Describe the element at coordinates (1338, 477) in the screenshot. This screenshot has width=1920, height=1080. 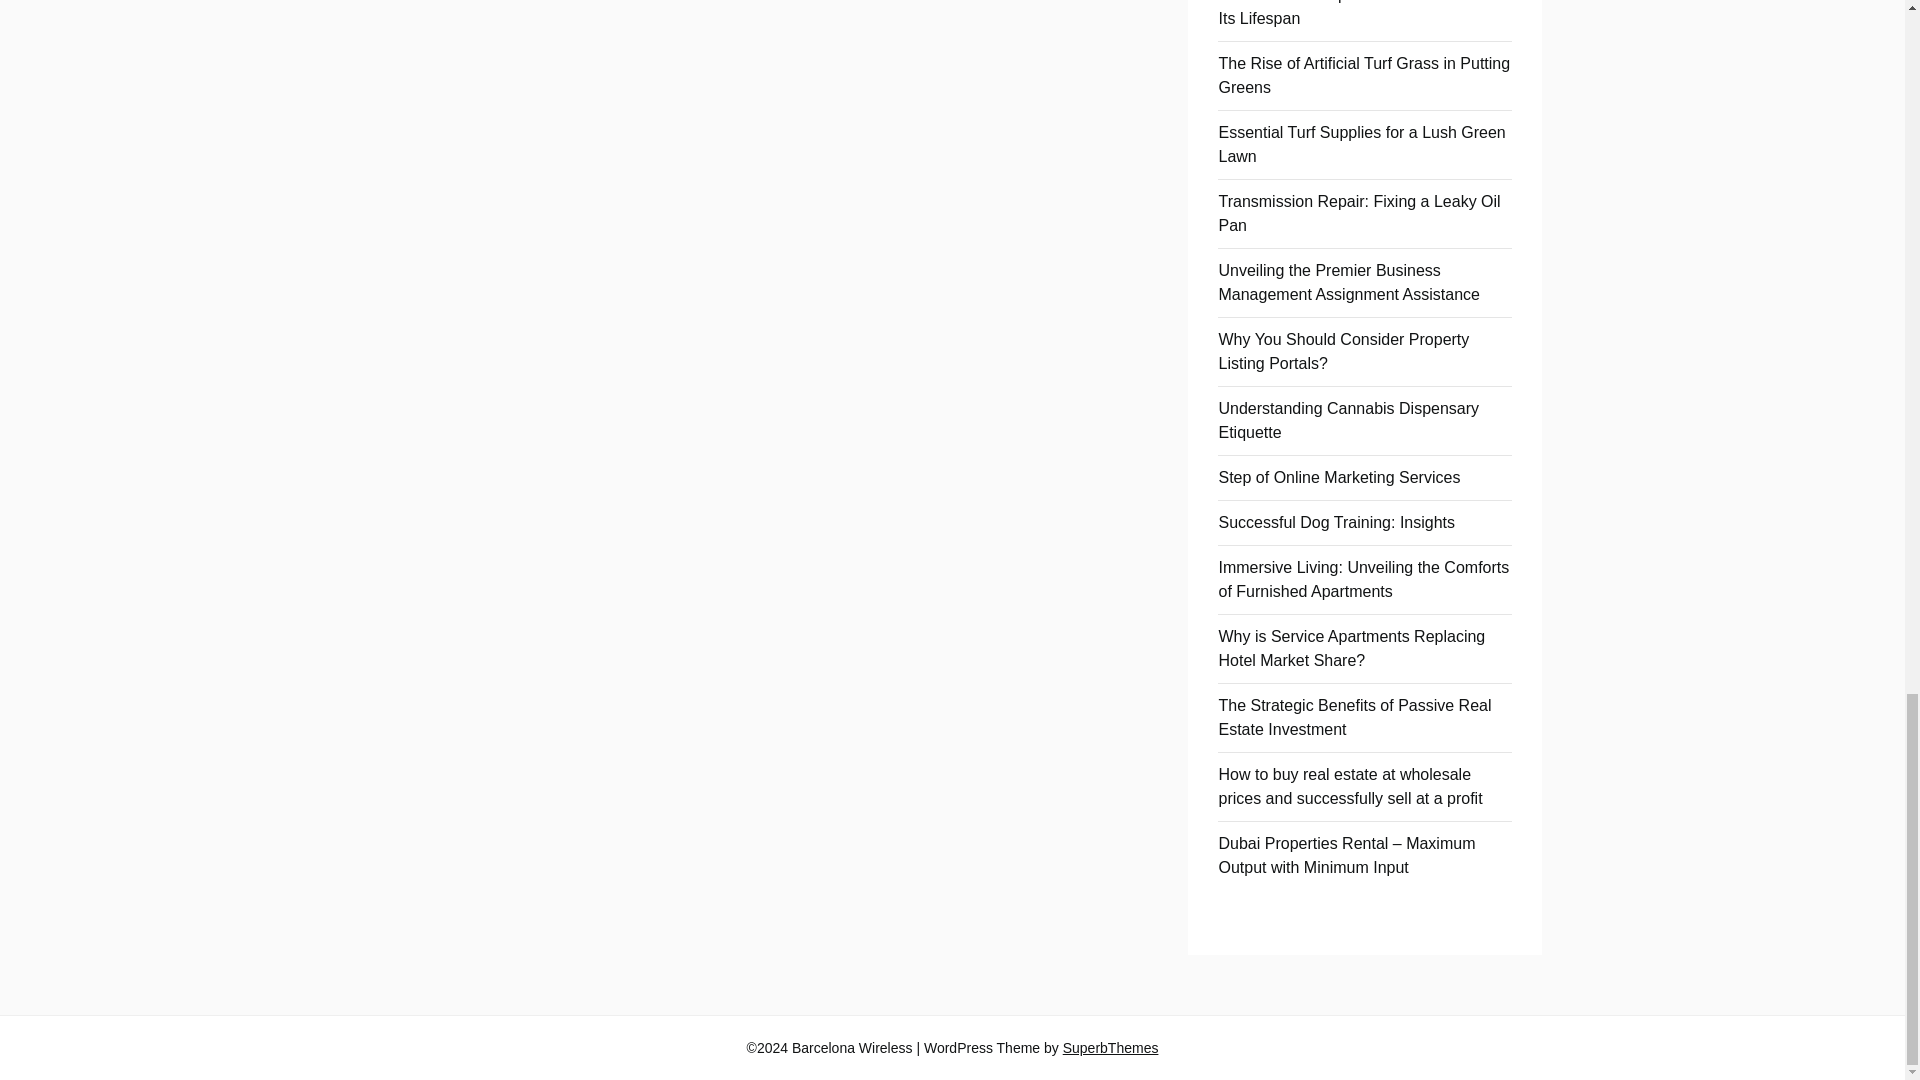
I see `Step of Online Marketing Services` at that location.